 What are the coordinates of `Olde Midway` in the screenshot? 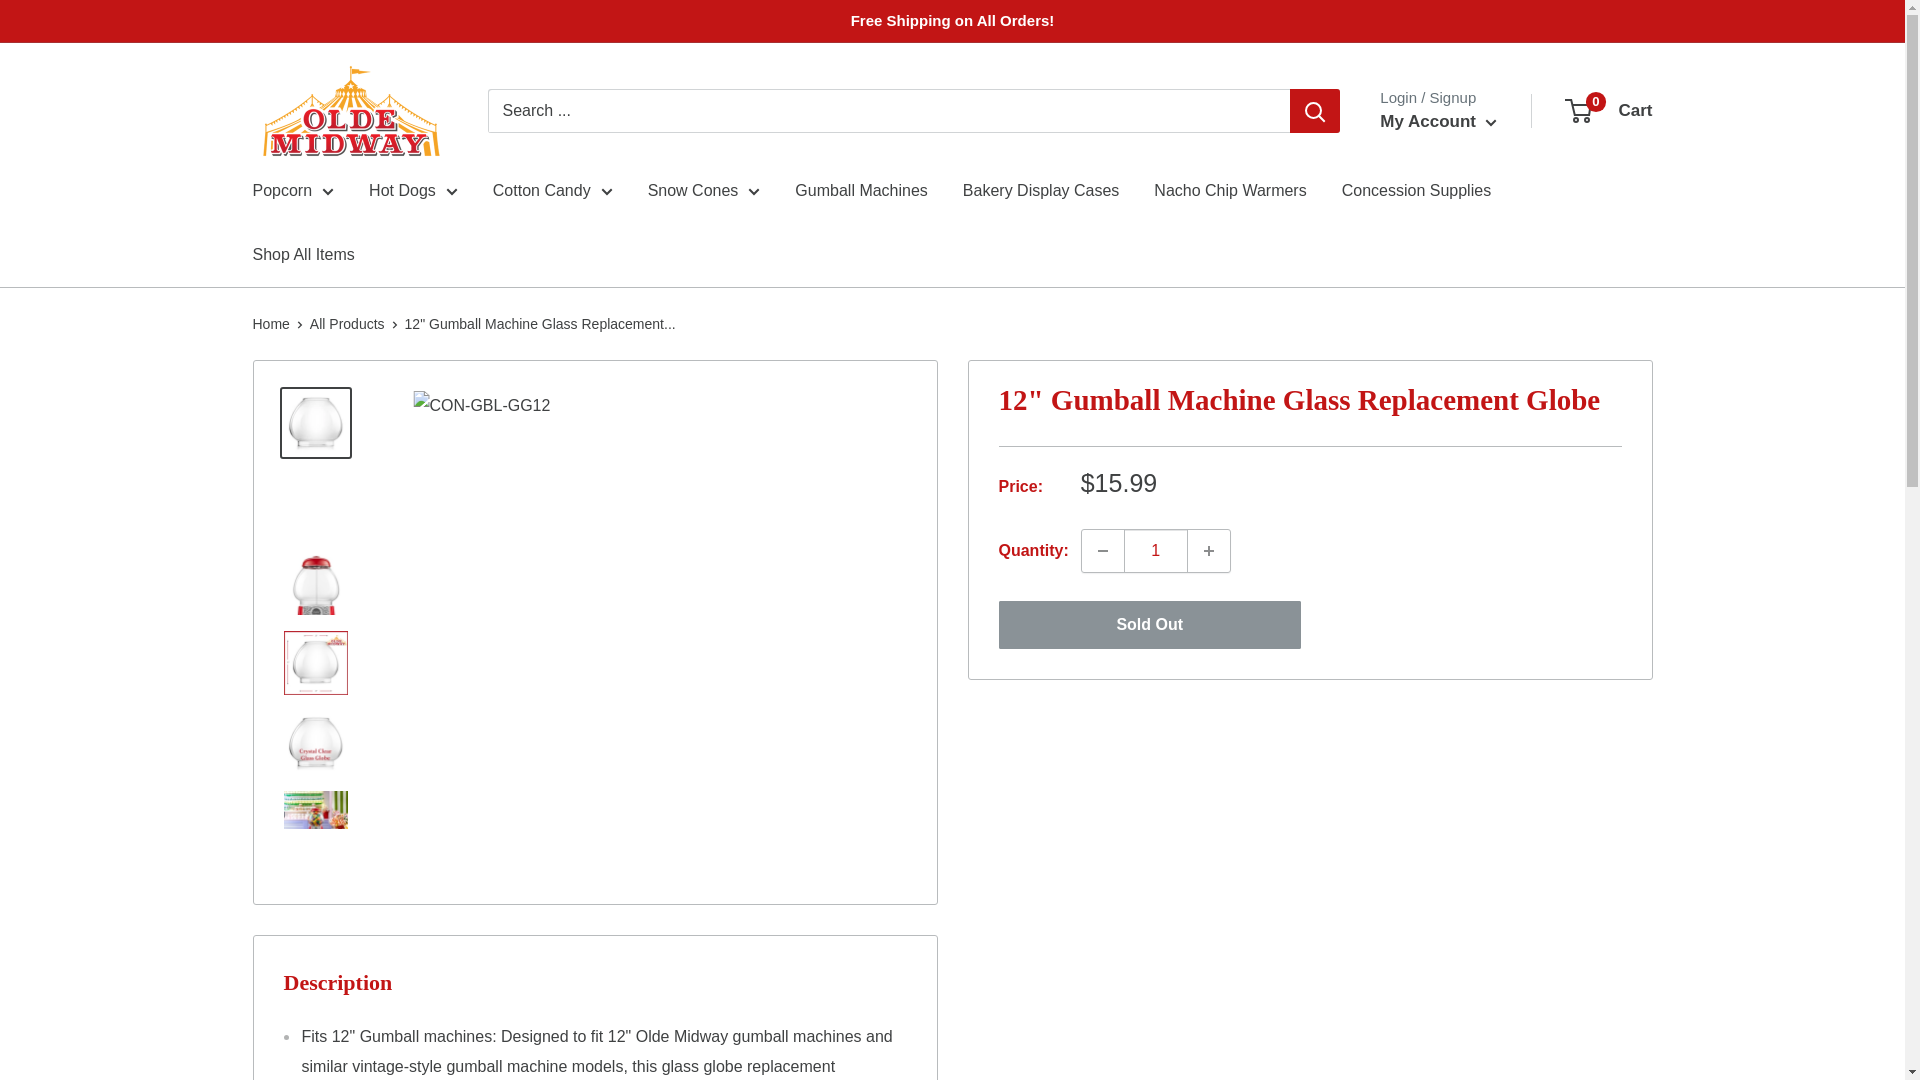 It's located at (349, 110).